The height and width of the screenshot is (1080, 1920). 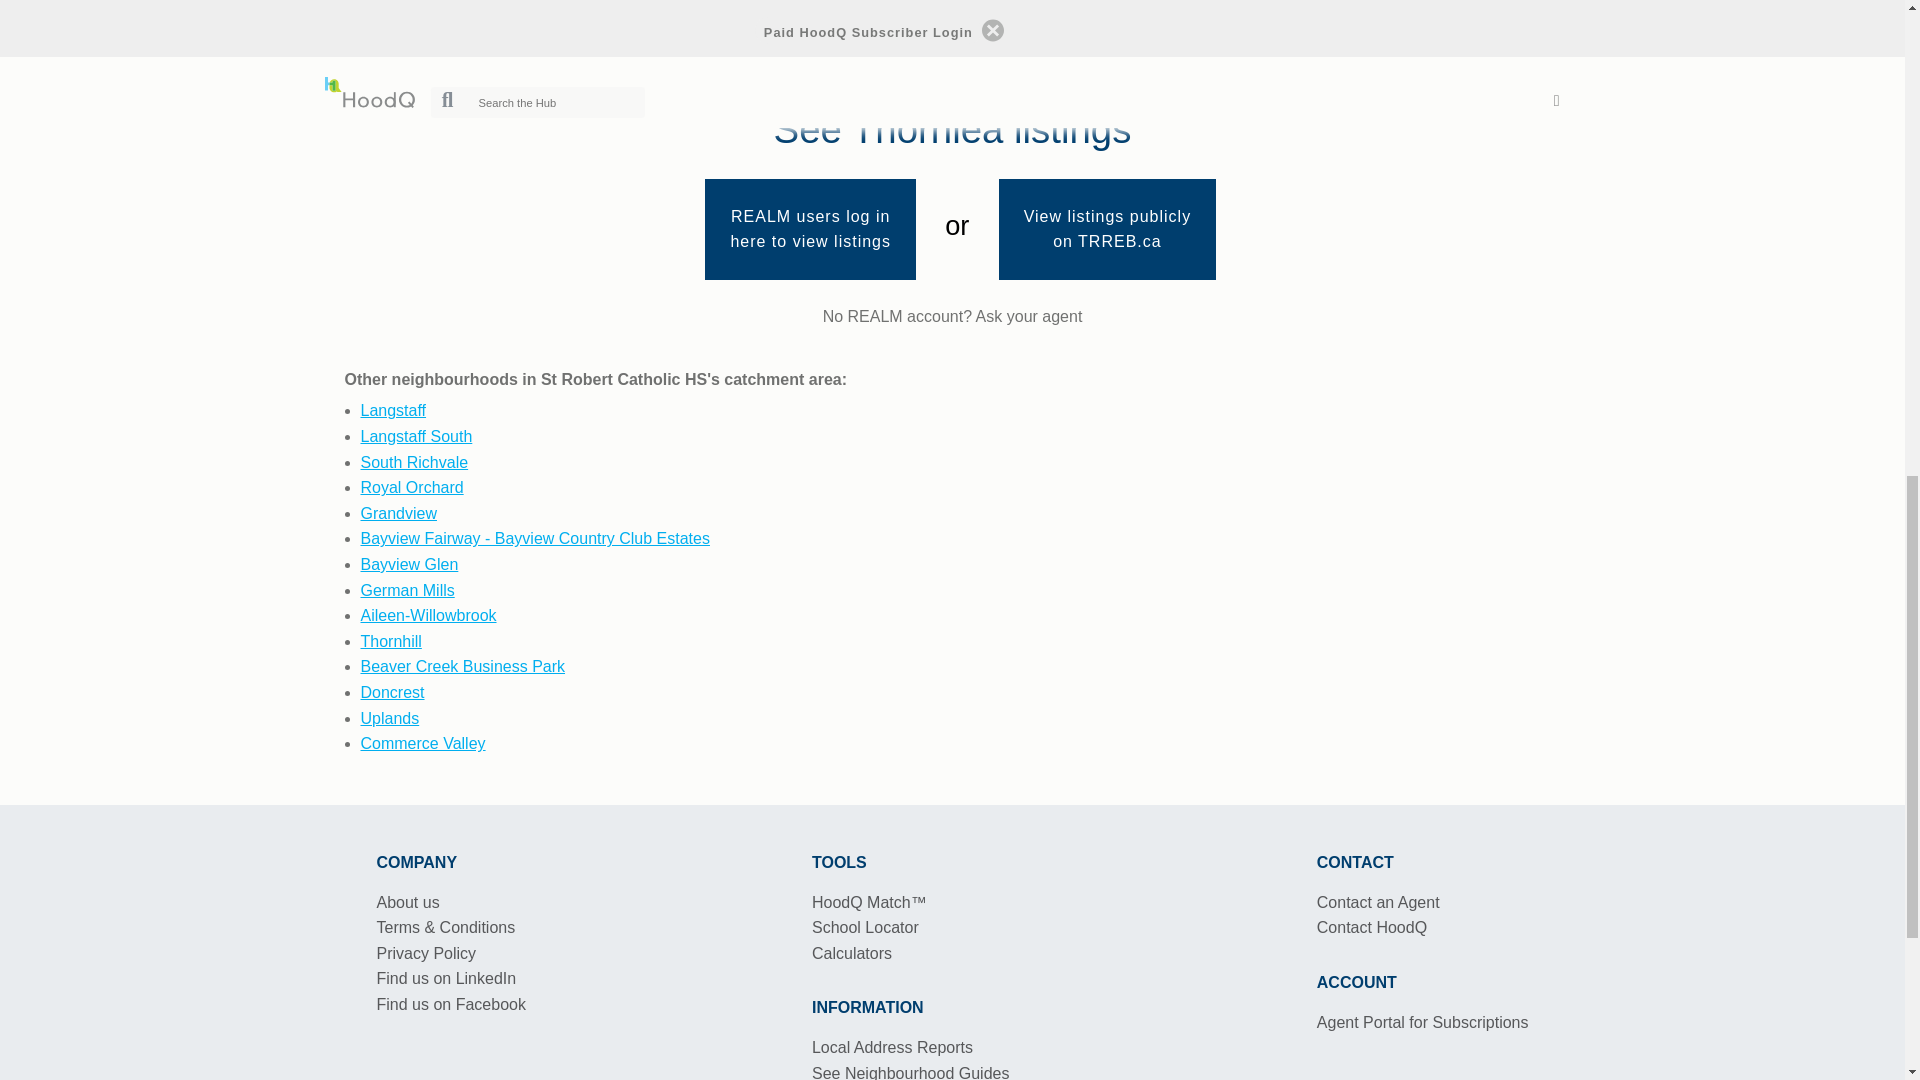 What do you see at coordinates (406, 590) in the screenshot?
I see `German Mills` at bounding box center [406, 590].